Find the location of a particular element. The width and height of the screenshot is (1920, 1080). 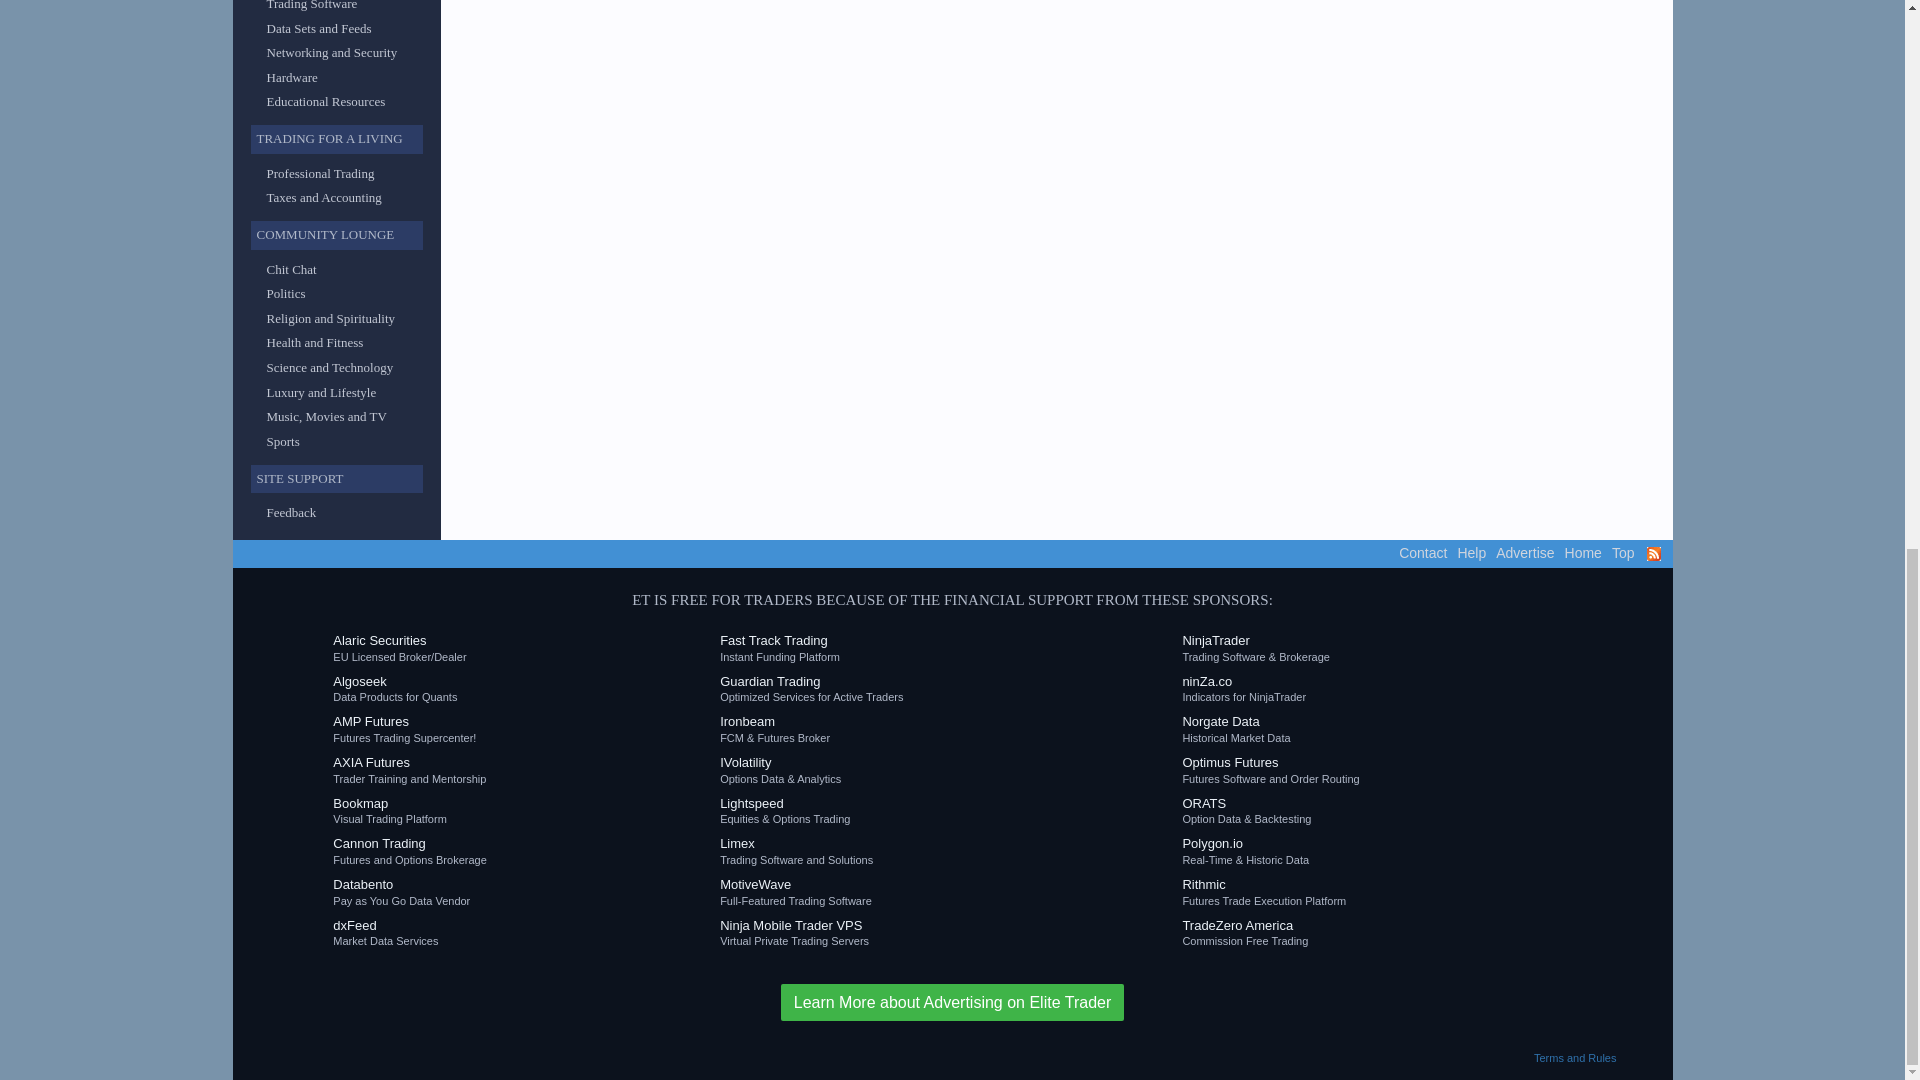

Trading Software is located at coordinates (312, 5).